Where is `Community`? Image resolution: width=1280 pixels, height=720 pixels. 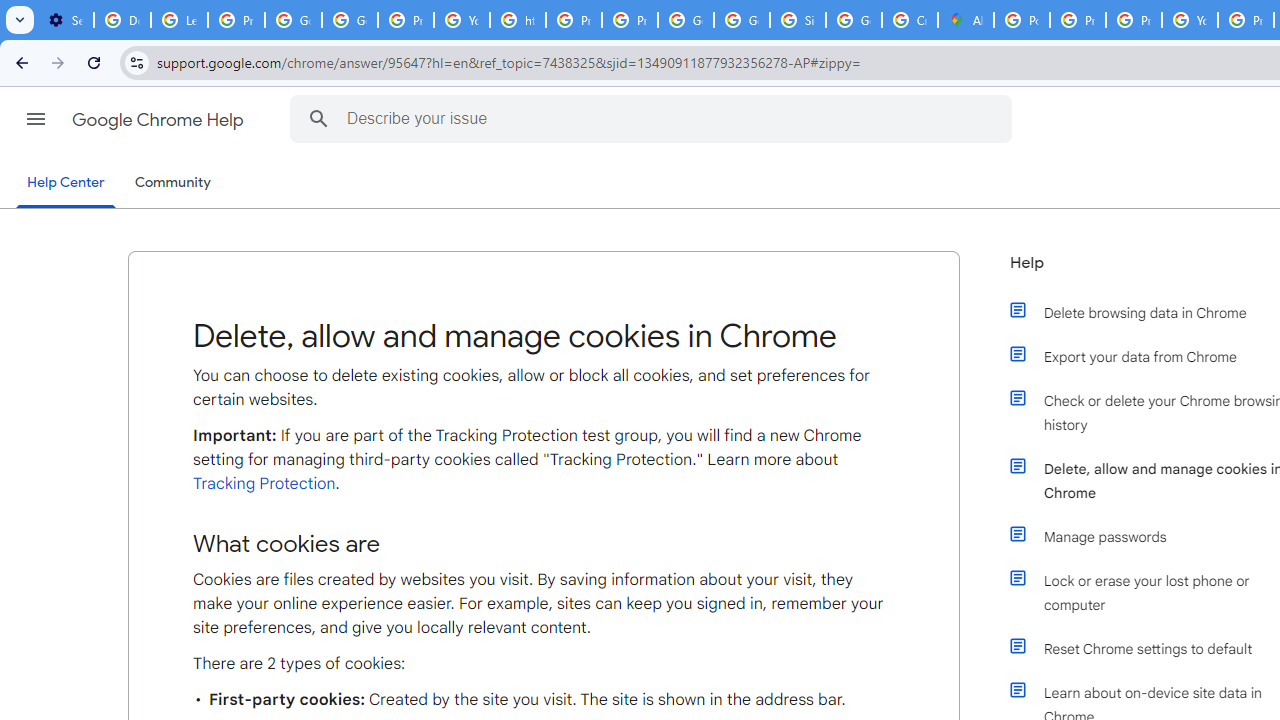 Community is located at coordinates (172, 183).